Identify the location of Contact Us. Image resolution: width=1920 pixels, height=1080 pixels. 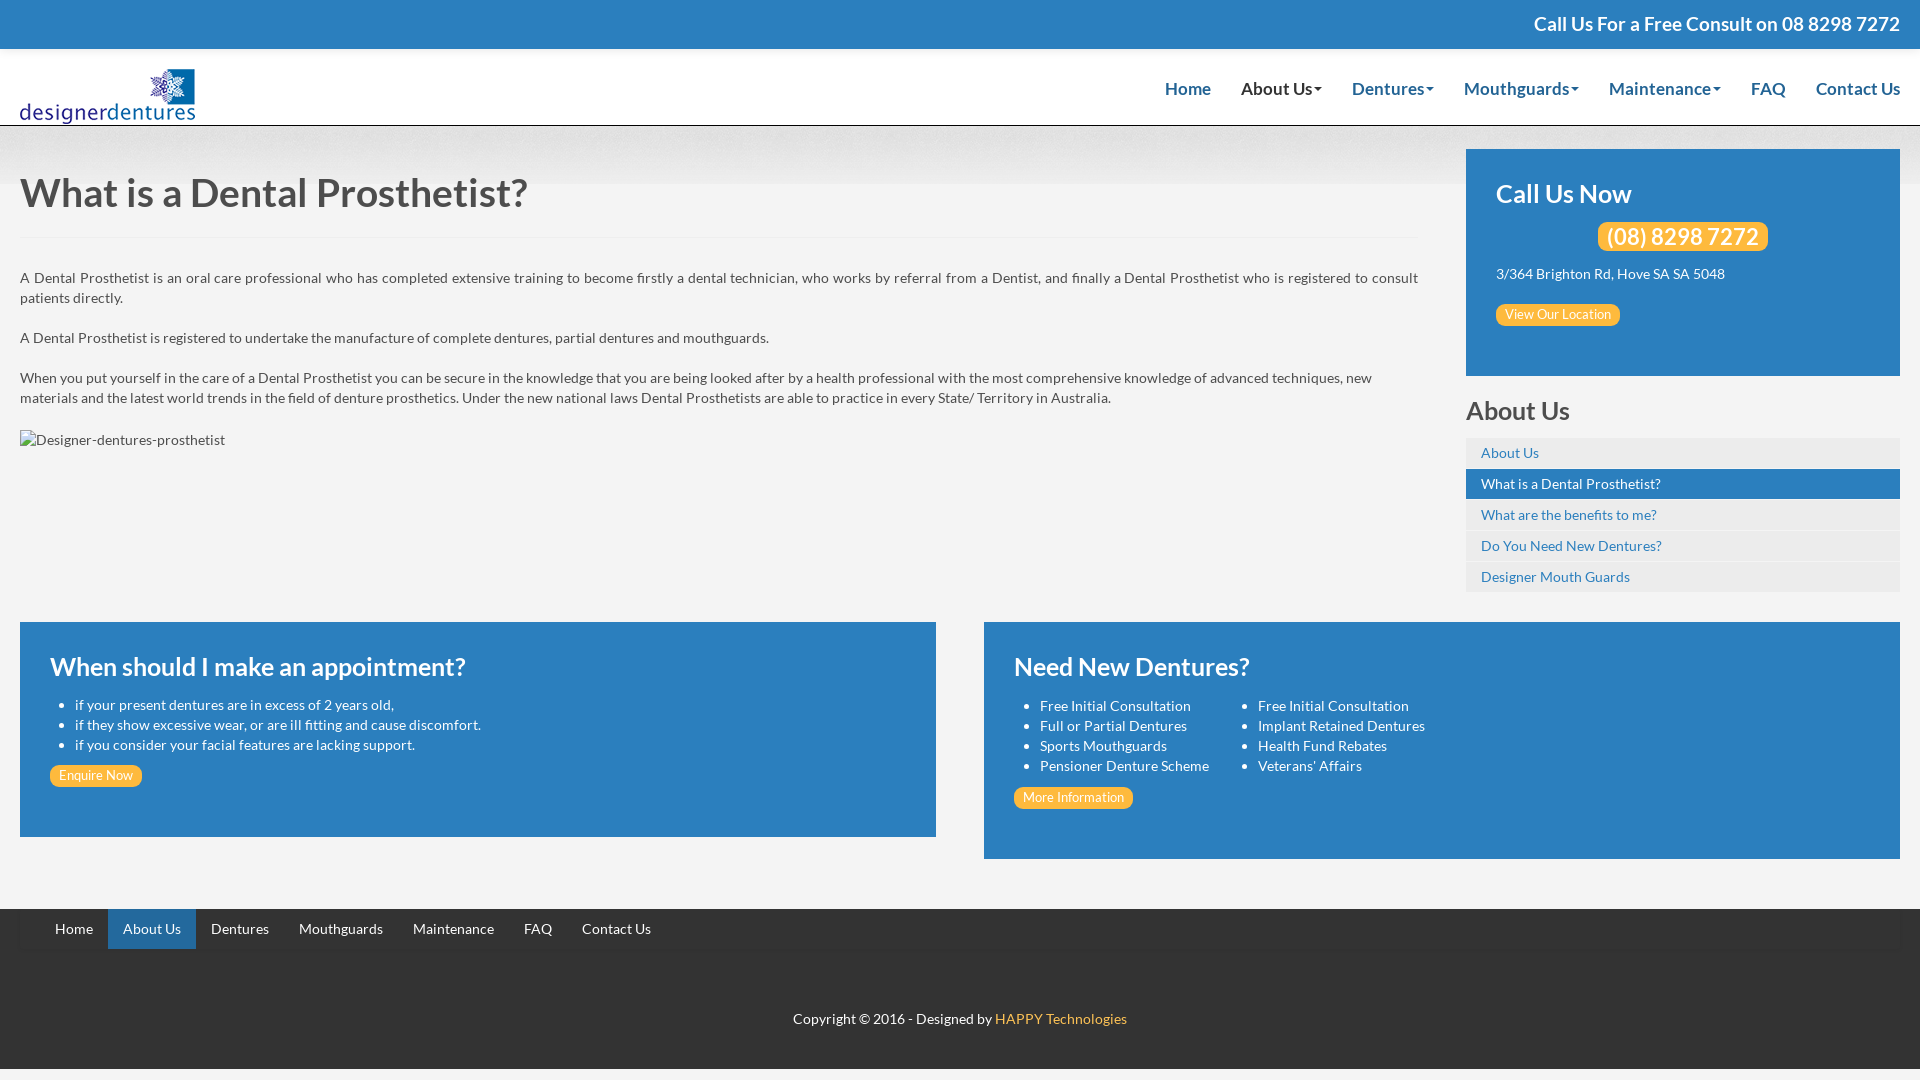
(616, 929).